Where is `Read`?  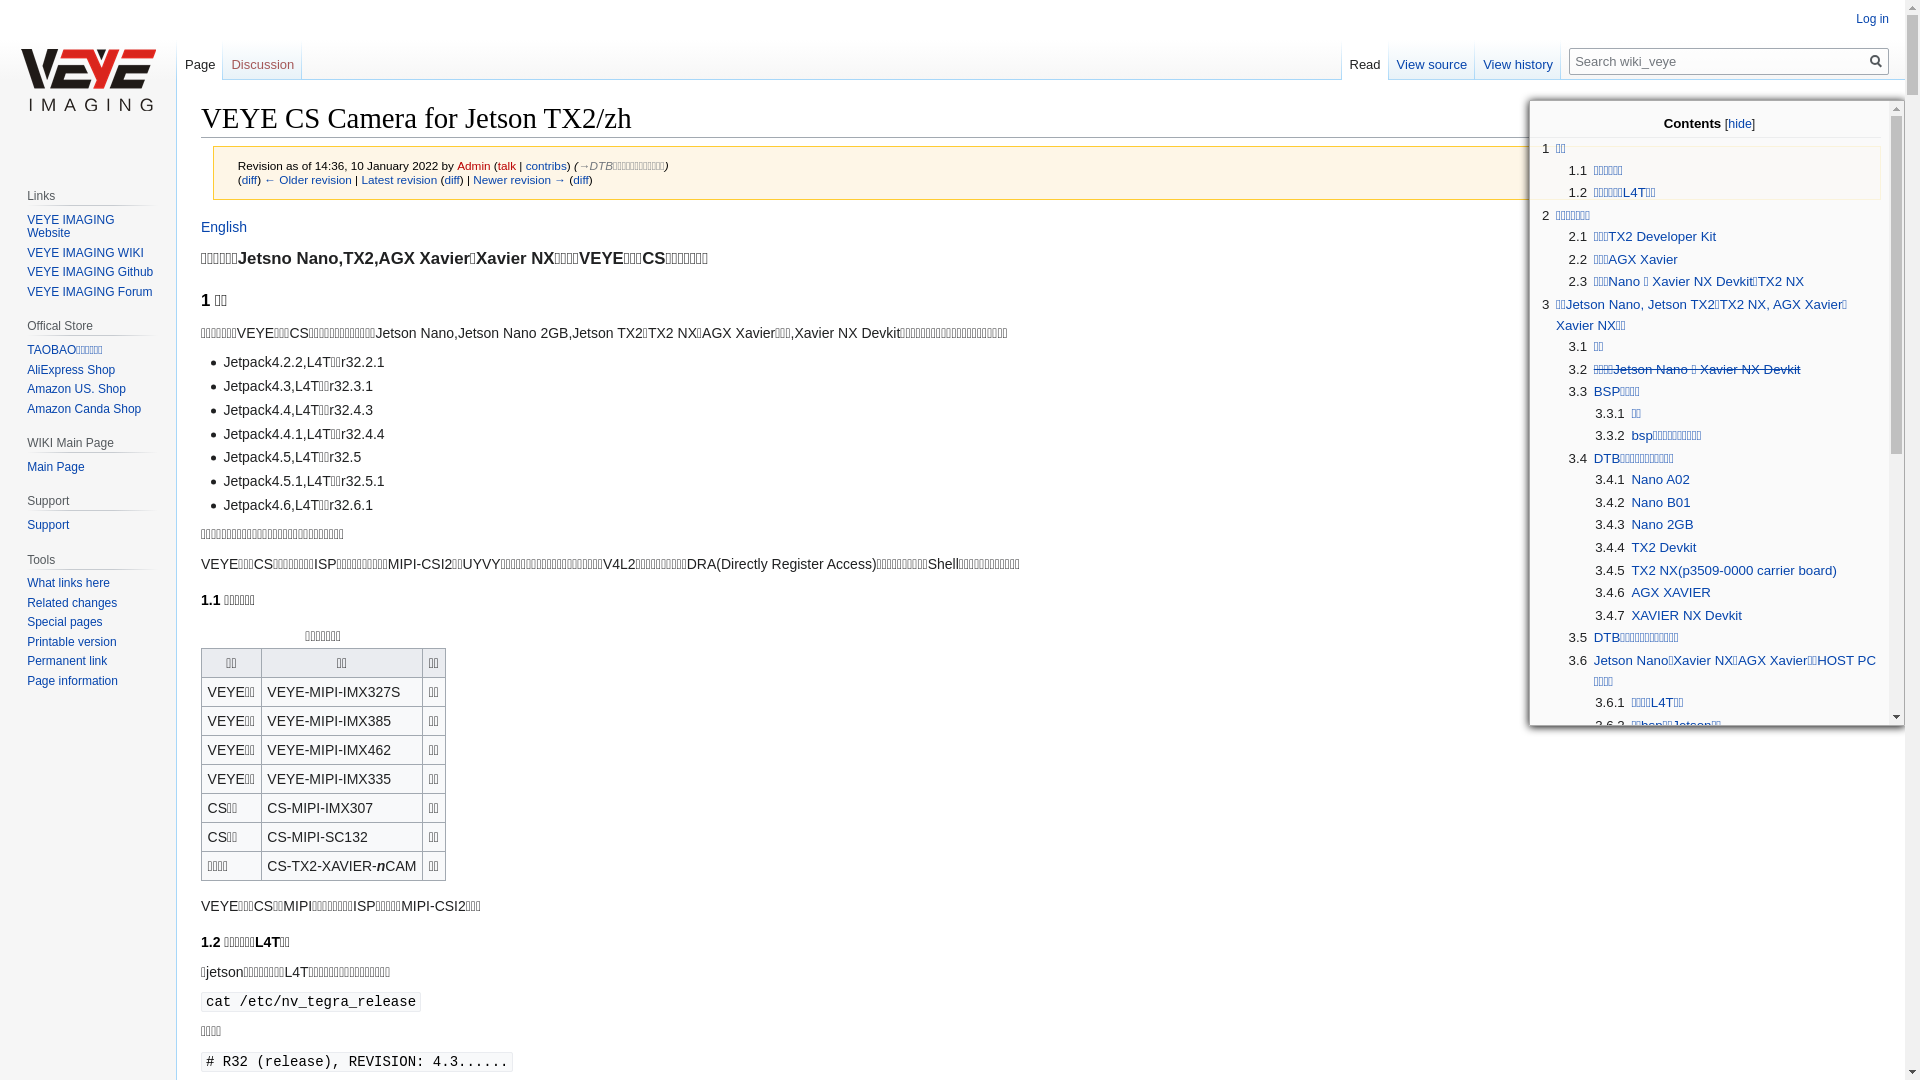 Read is located at coordinates (1366, 60).